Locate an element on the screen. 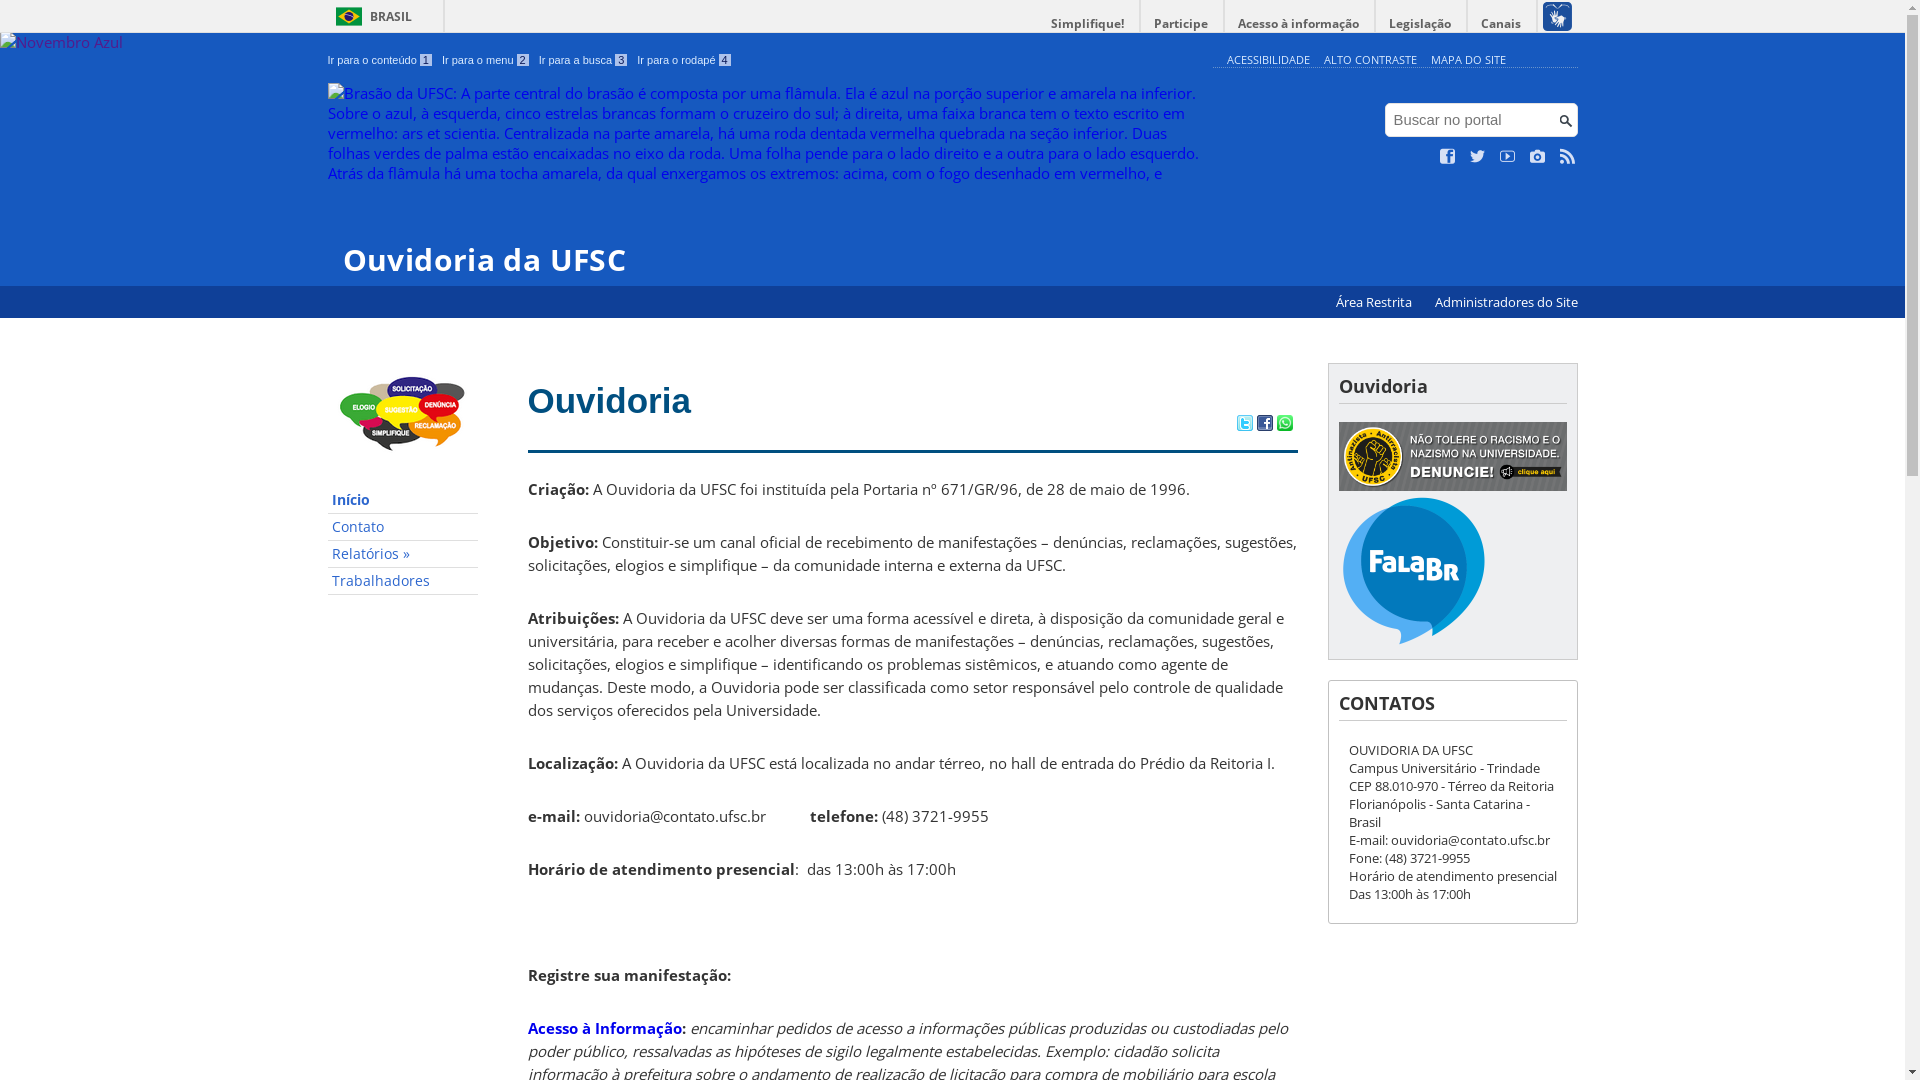 The image size is (1920, 1080). Ouvidoria is located at coordinates (610, 400).